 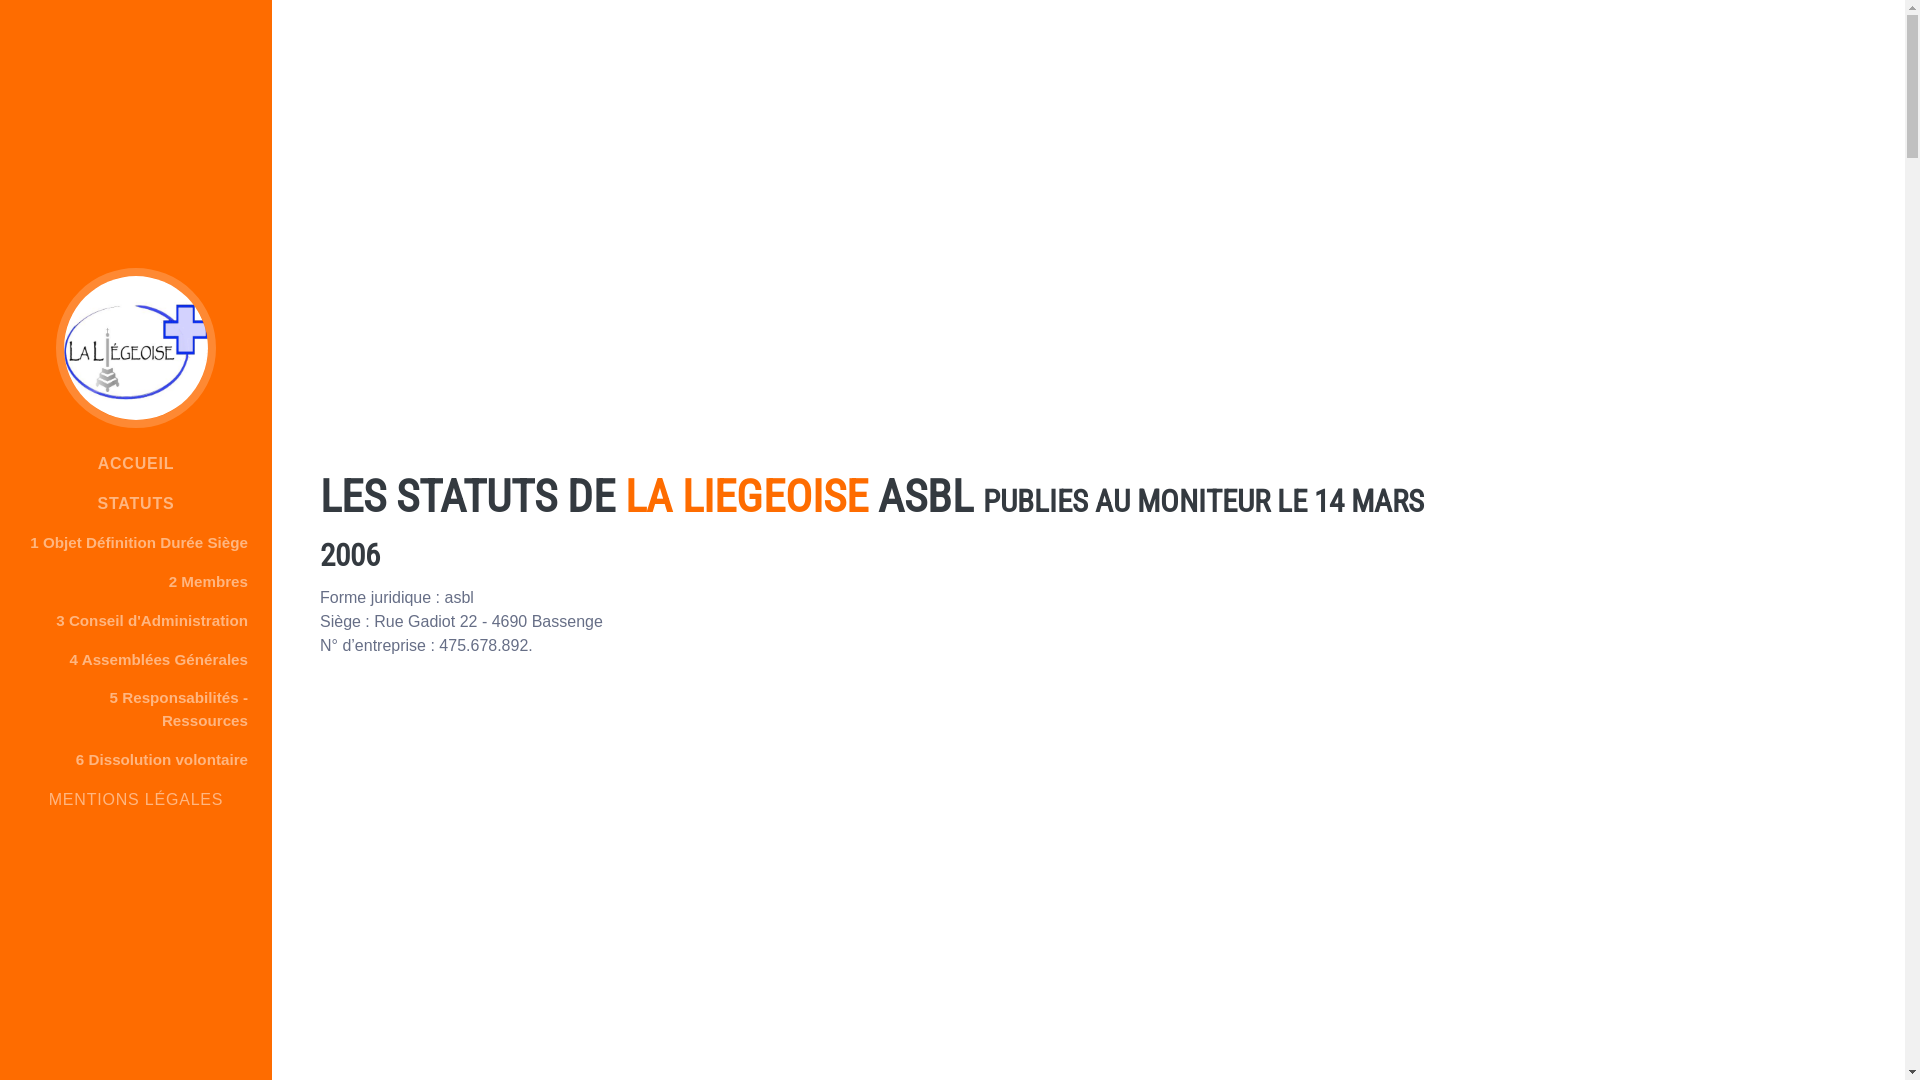 What do you see at coordinates (136, 760) in the screenshot?
I see `6 Dissolution volontaire` at bounding box center [136, 760].